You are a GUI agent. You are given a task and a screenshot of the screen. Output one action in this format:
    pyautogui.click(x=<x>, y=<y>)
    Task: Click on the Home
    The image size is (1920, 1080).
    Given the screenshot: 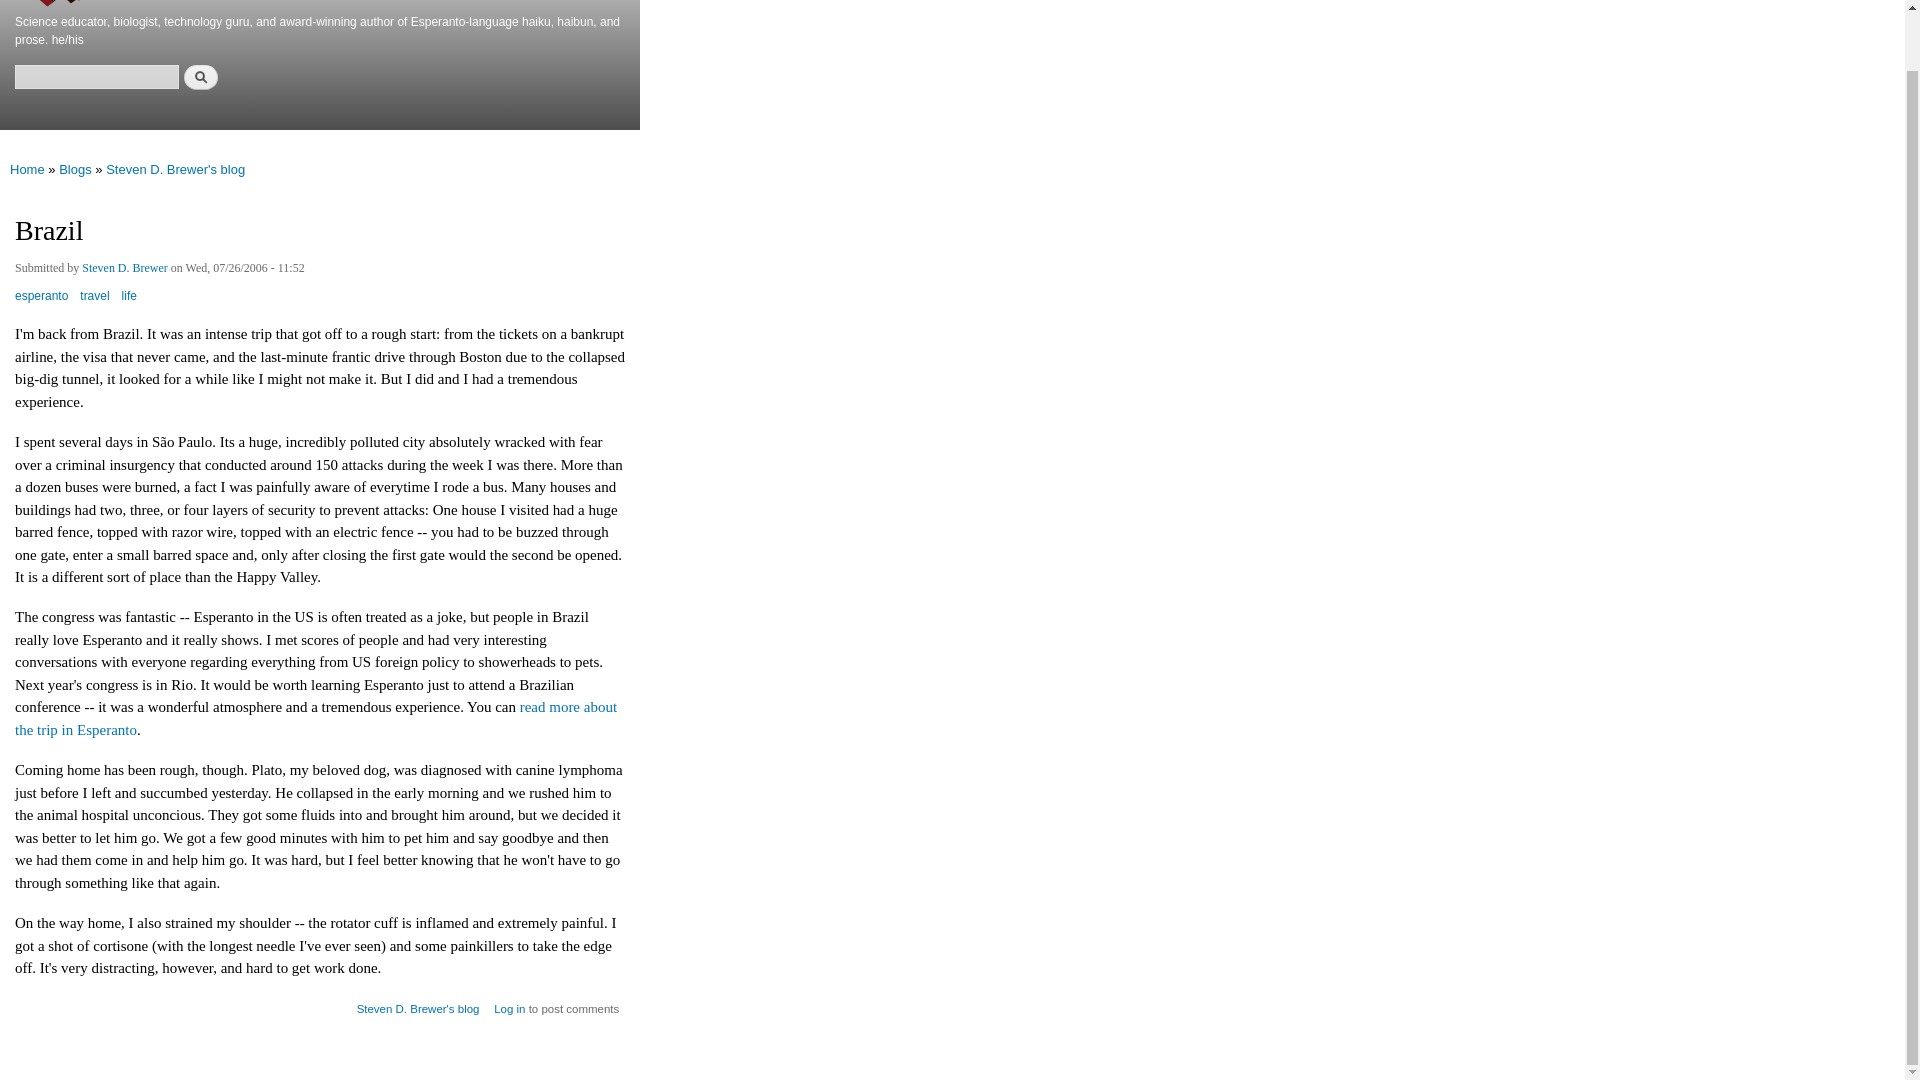 What is the action you would take?
    pyautogui.click(x=26, y=170)
    